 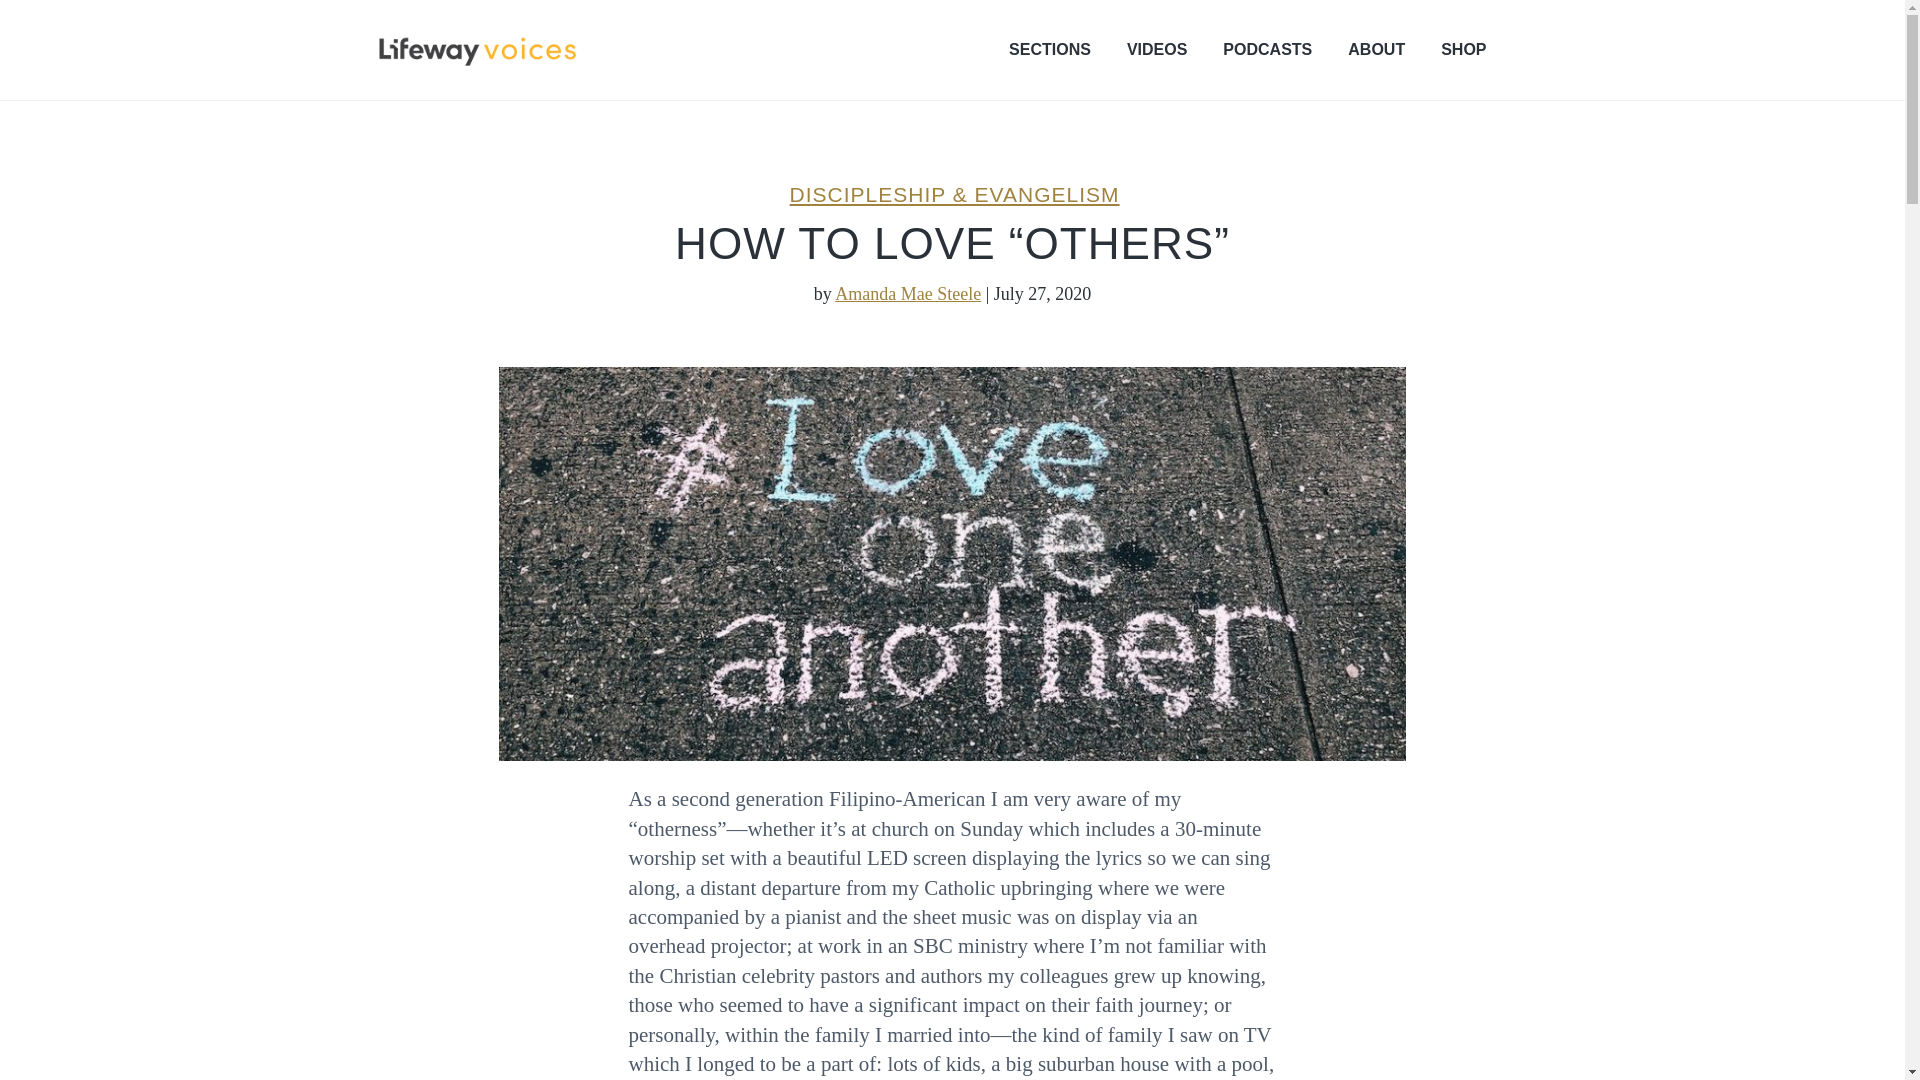 I want to click on SHOP, so click(x=1464, y=49).